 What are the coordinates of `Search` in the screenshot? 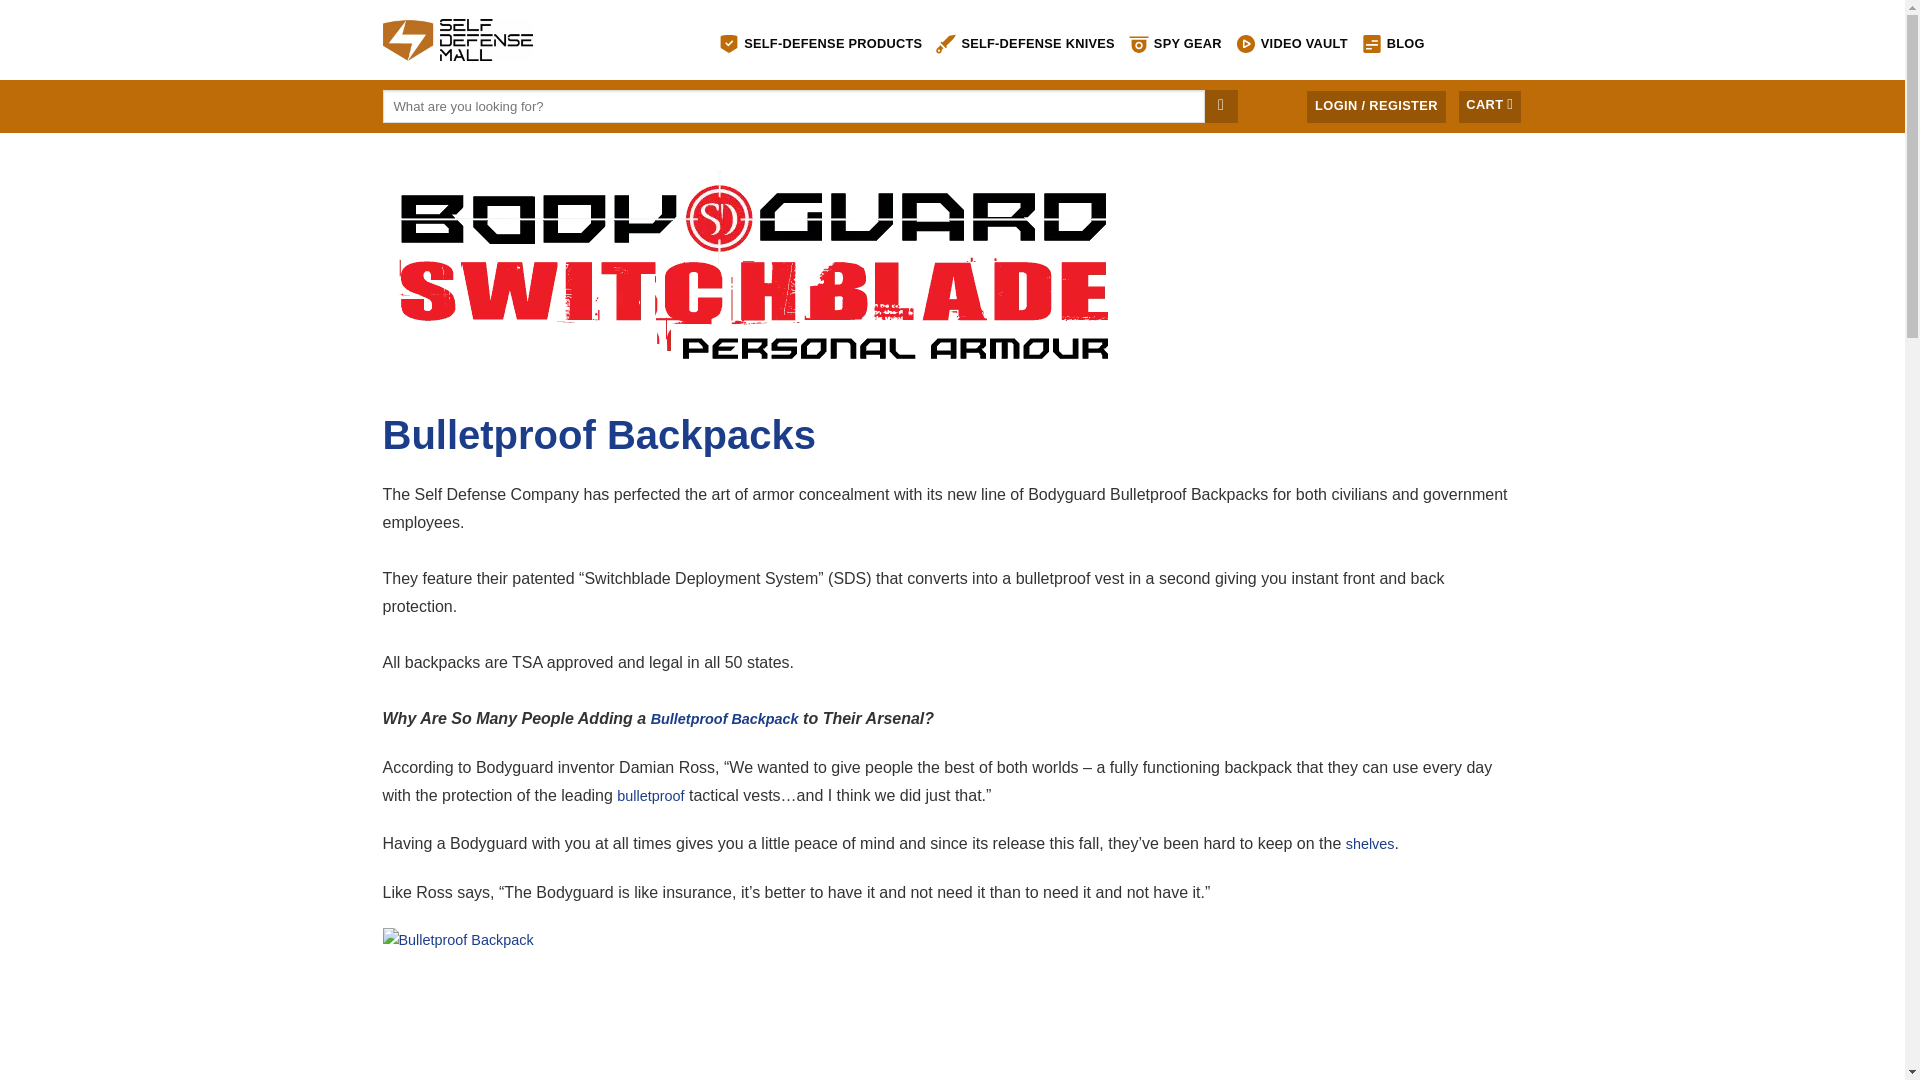 It's located at (1222, 106).